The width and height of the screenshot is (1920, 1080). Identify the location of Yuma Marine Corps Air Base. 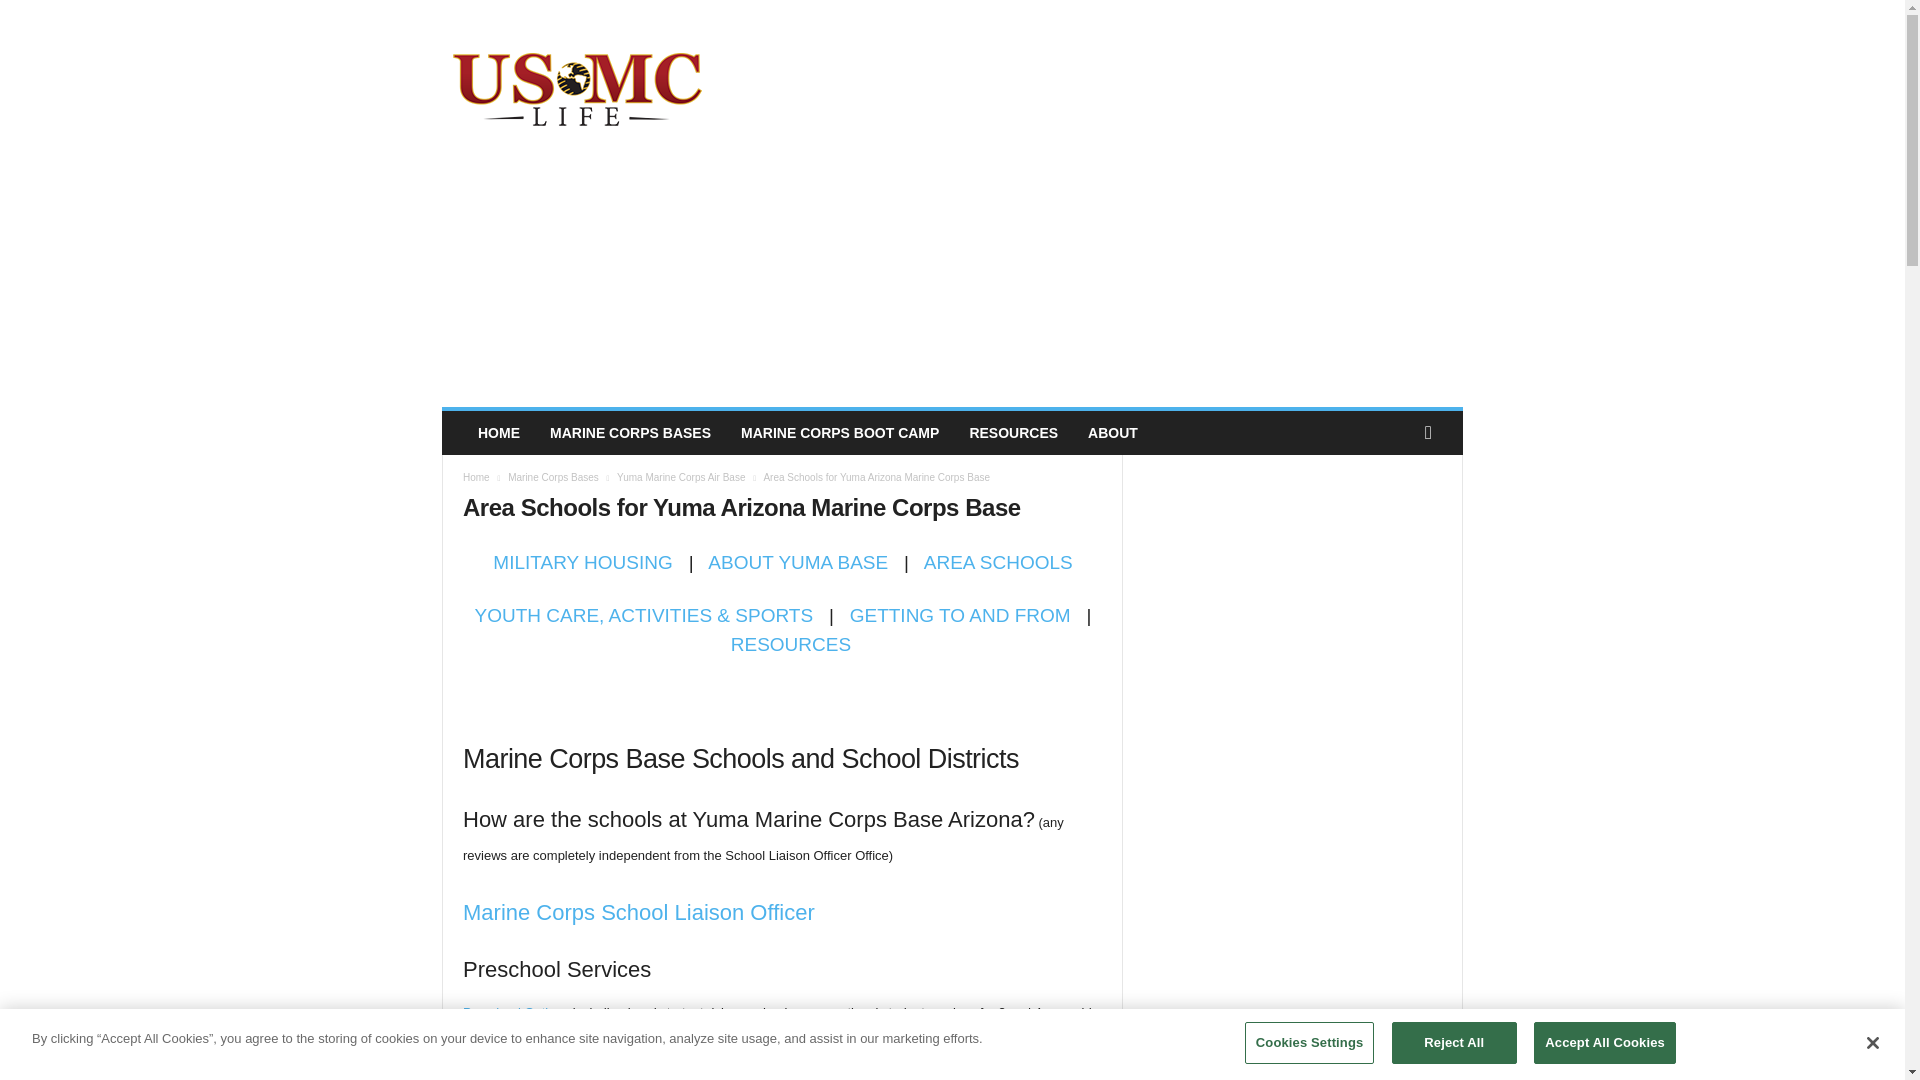
(680, 476).